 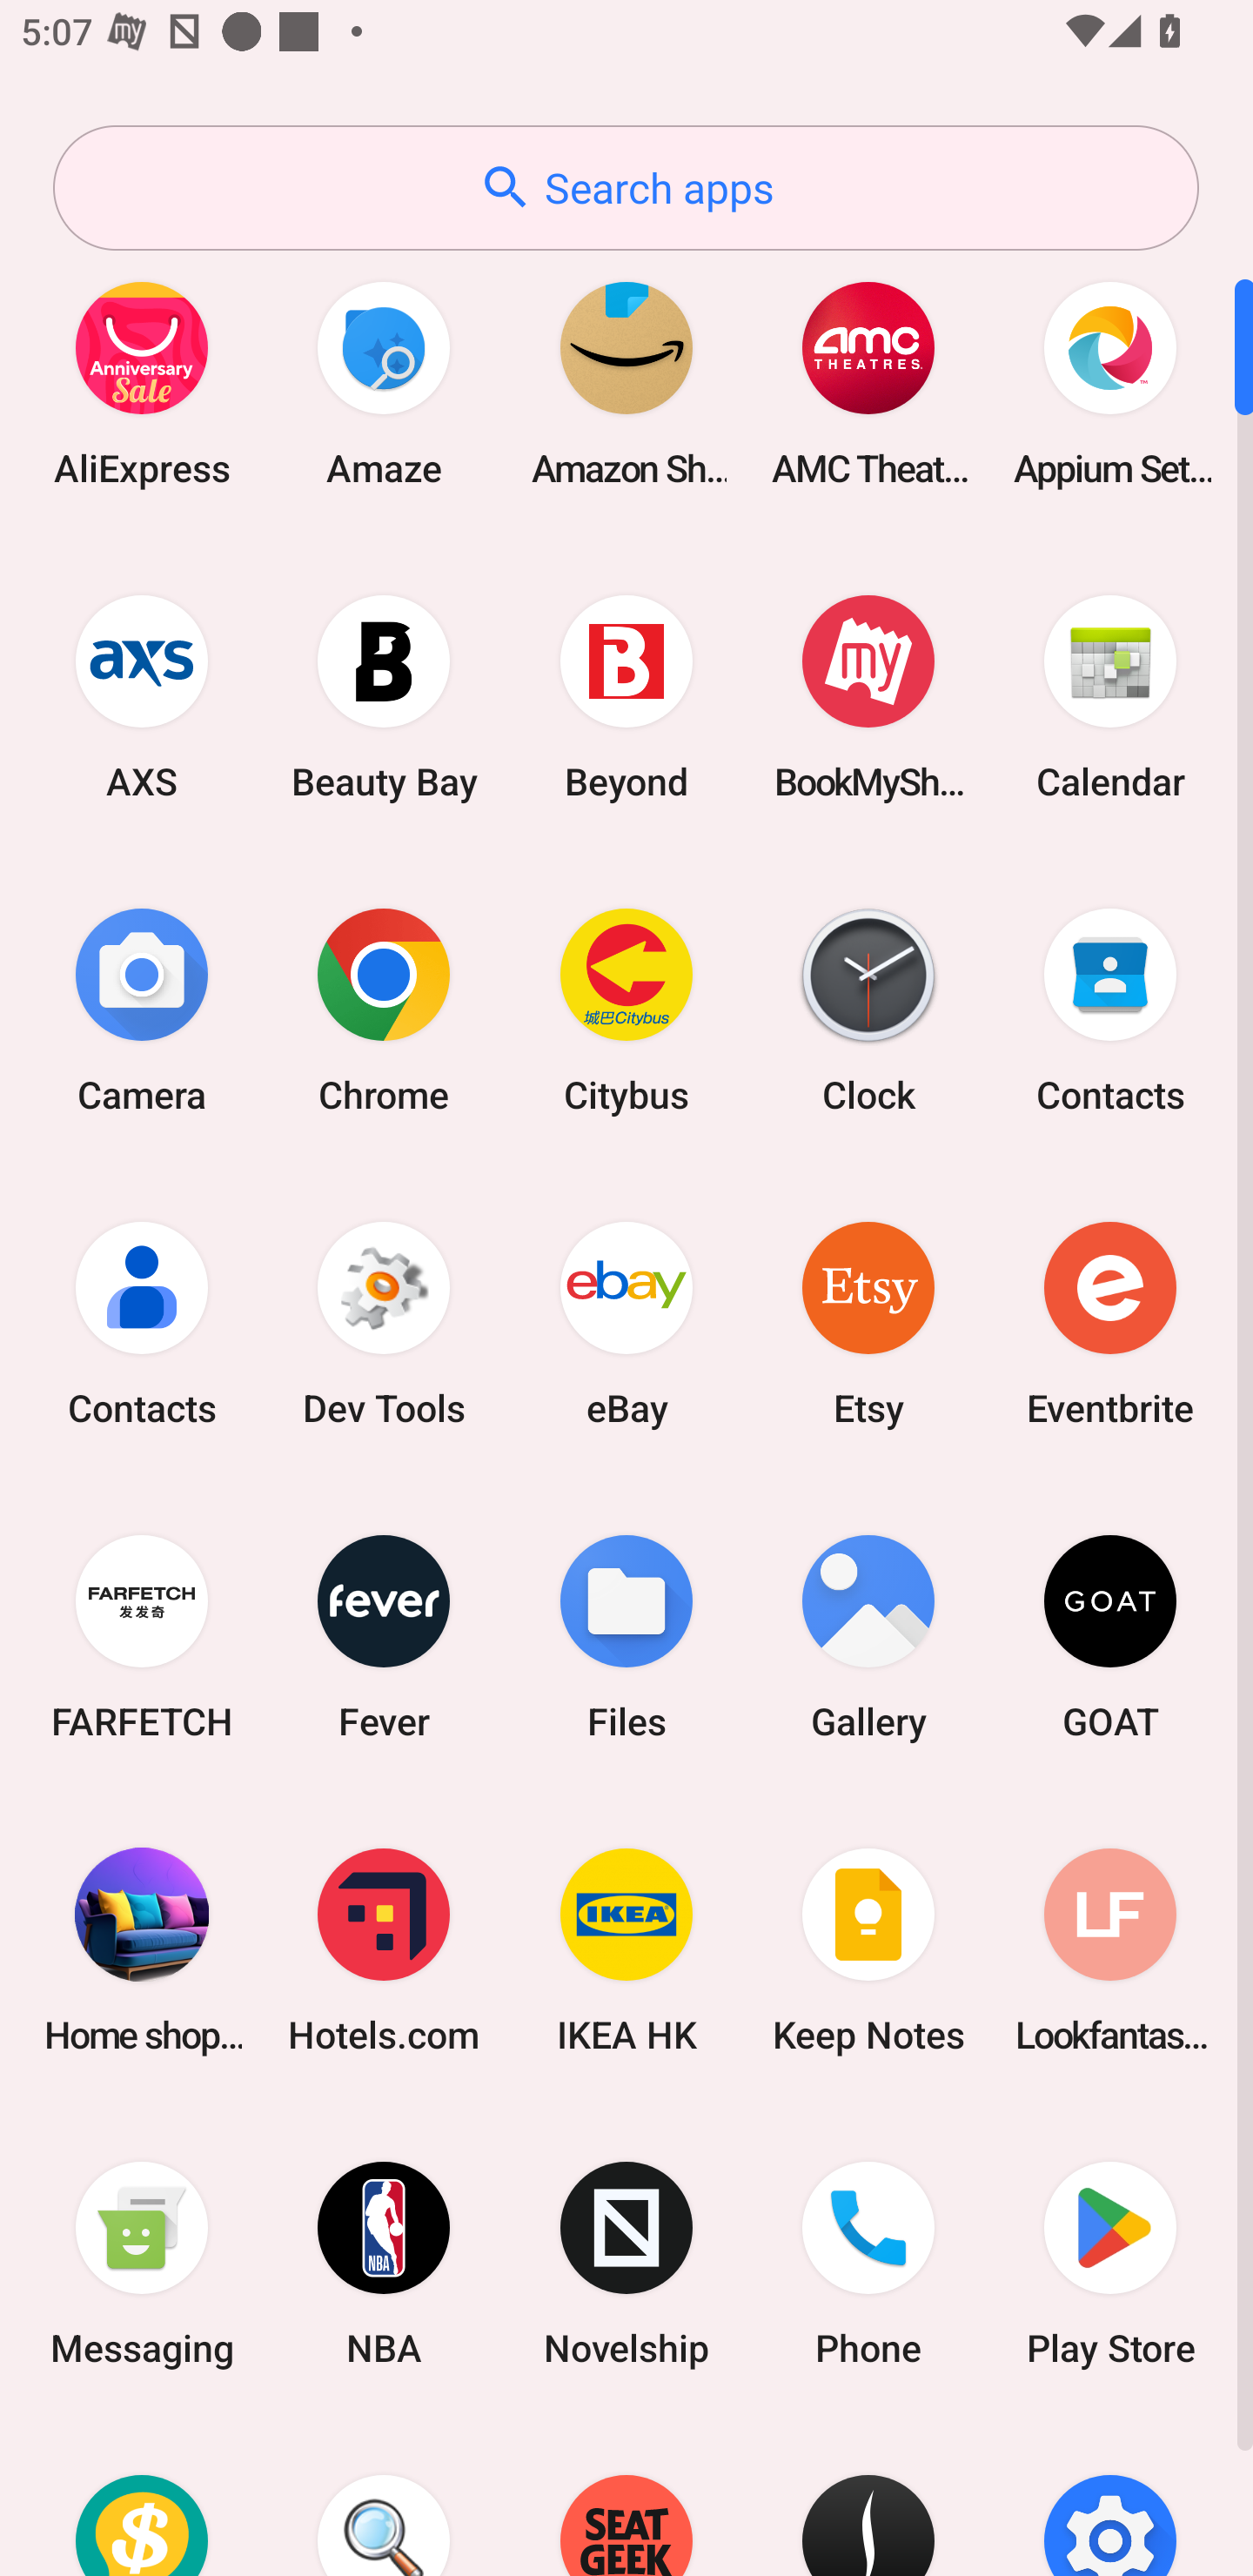 I want to click on Beyond, so click(x=626, y=696).